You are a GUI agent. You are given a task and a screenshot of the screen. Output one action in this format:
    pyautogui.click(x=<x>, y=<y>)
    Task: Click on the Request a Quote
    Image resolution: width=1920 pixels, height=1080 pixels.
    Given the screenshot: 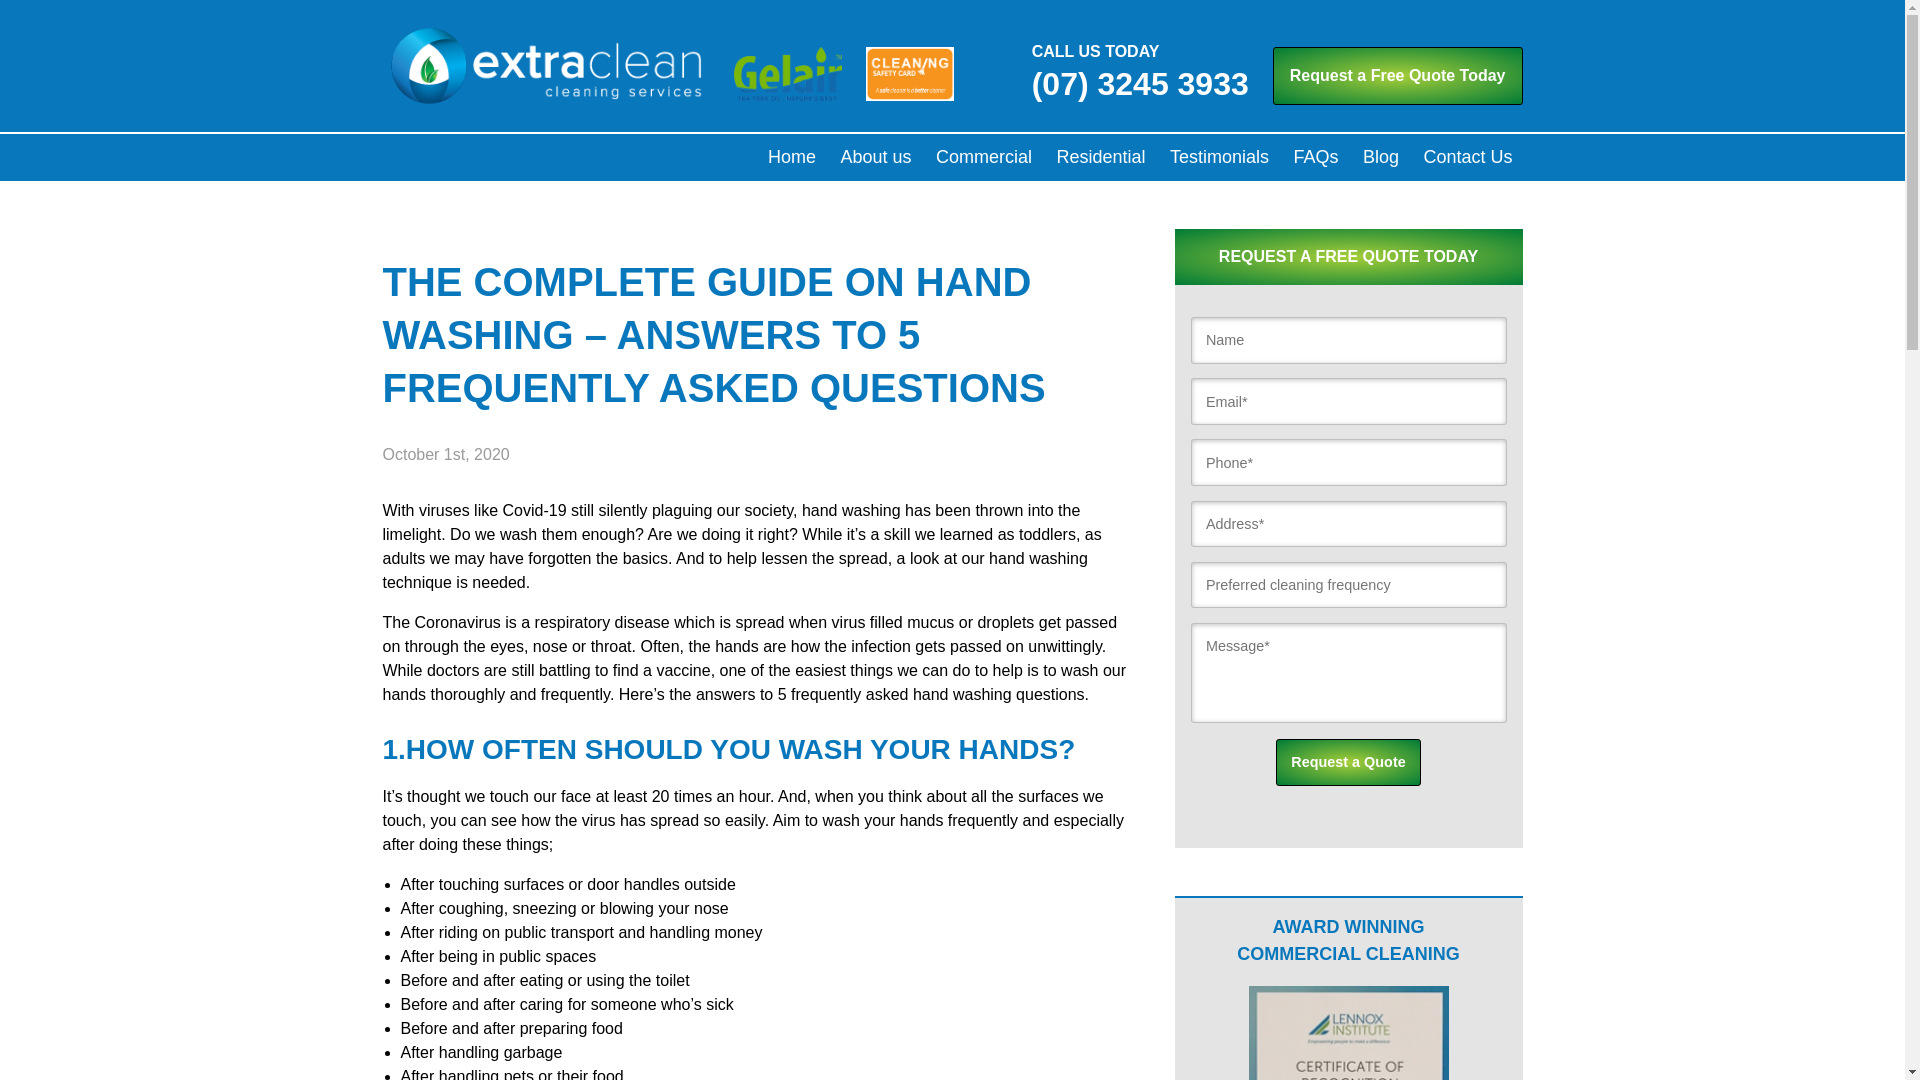 What is the action you would take?
    pyautogui.click(x=1348, y=762)
    